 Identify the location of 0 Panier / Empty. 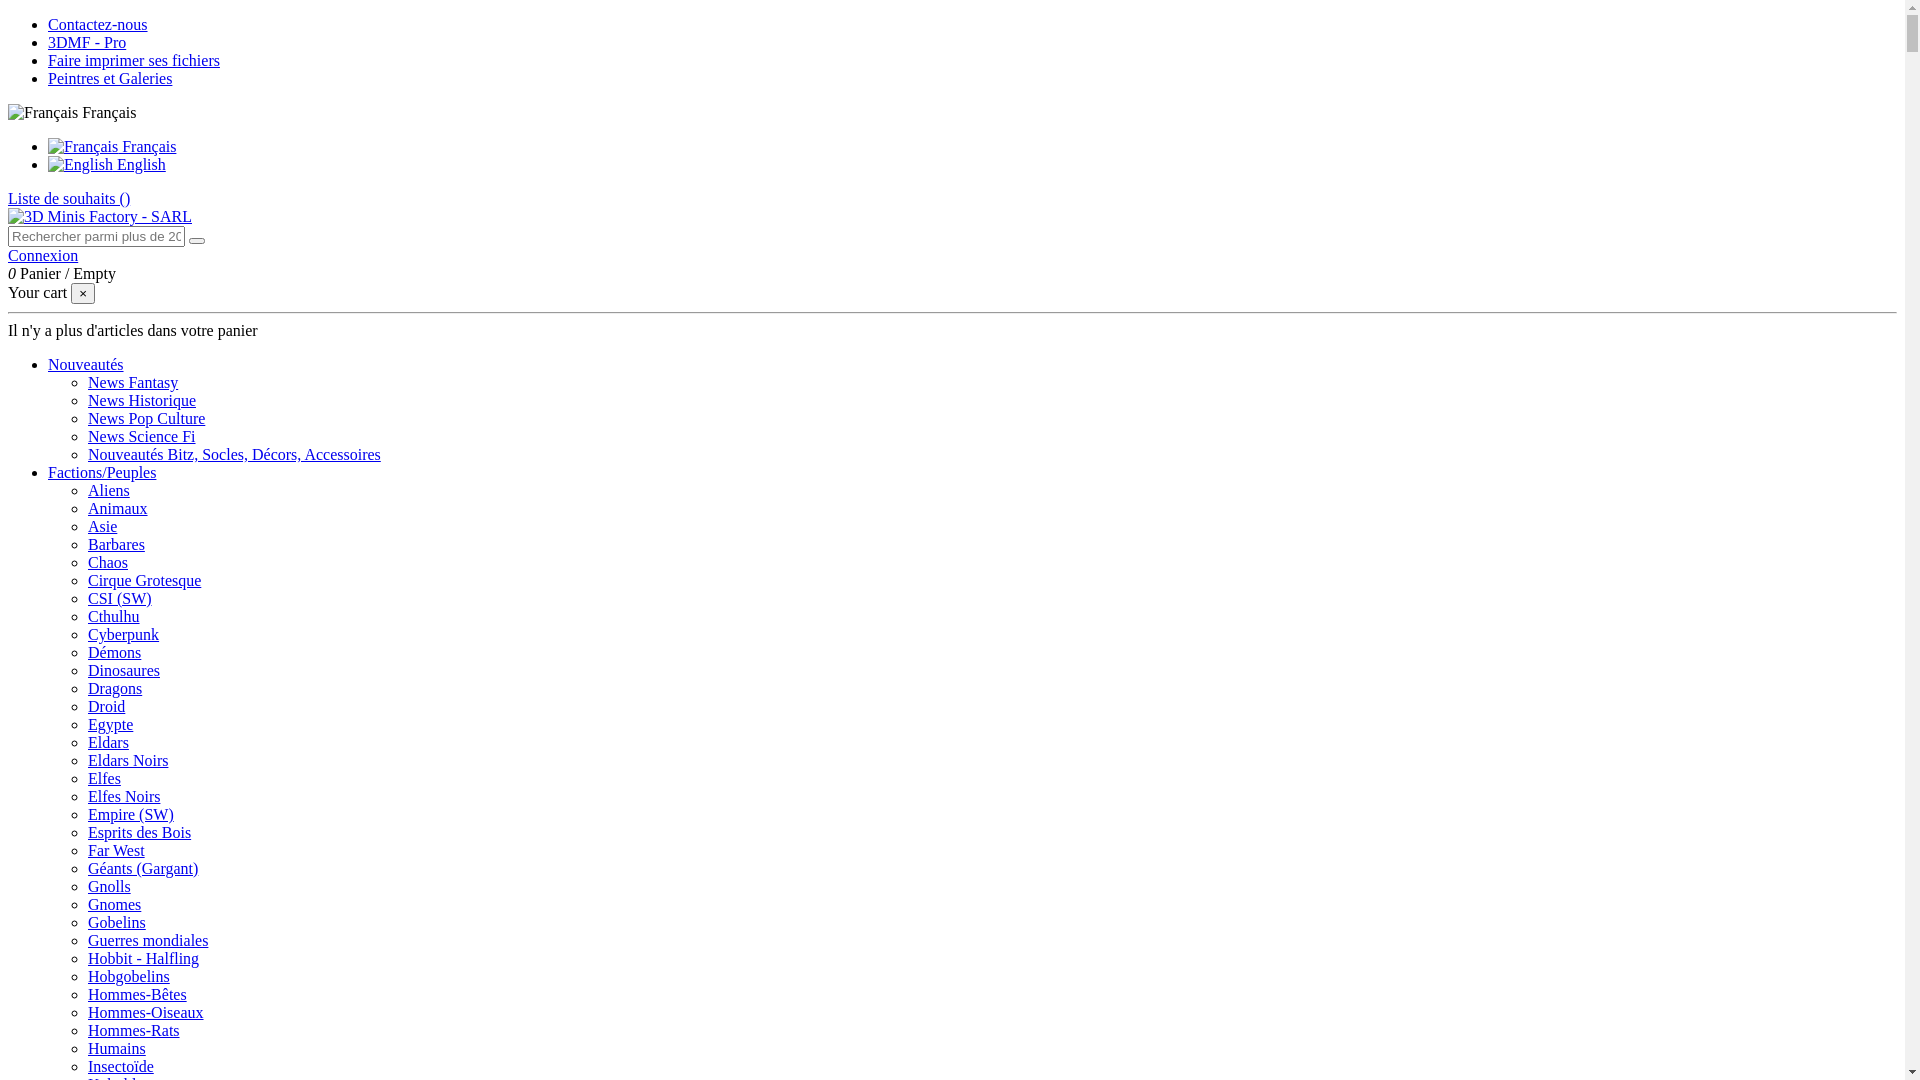
(62, 274).